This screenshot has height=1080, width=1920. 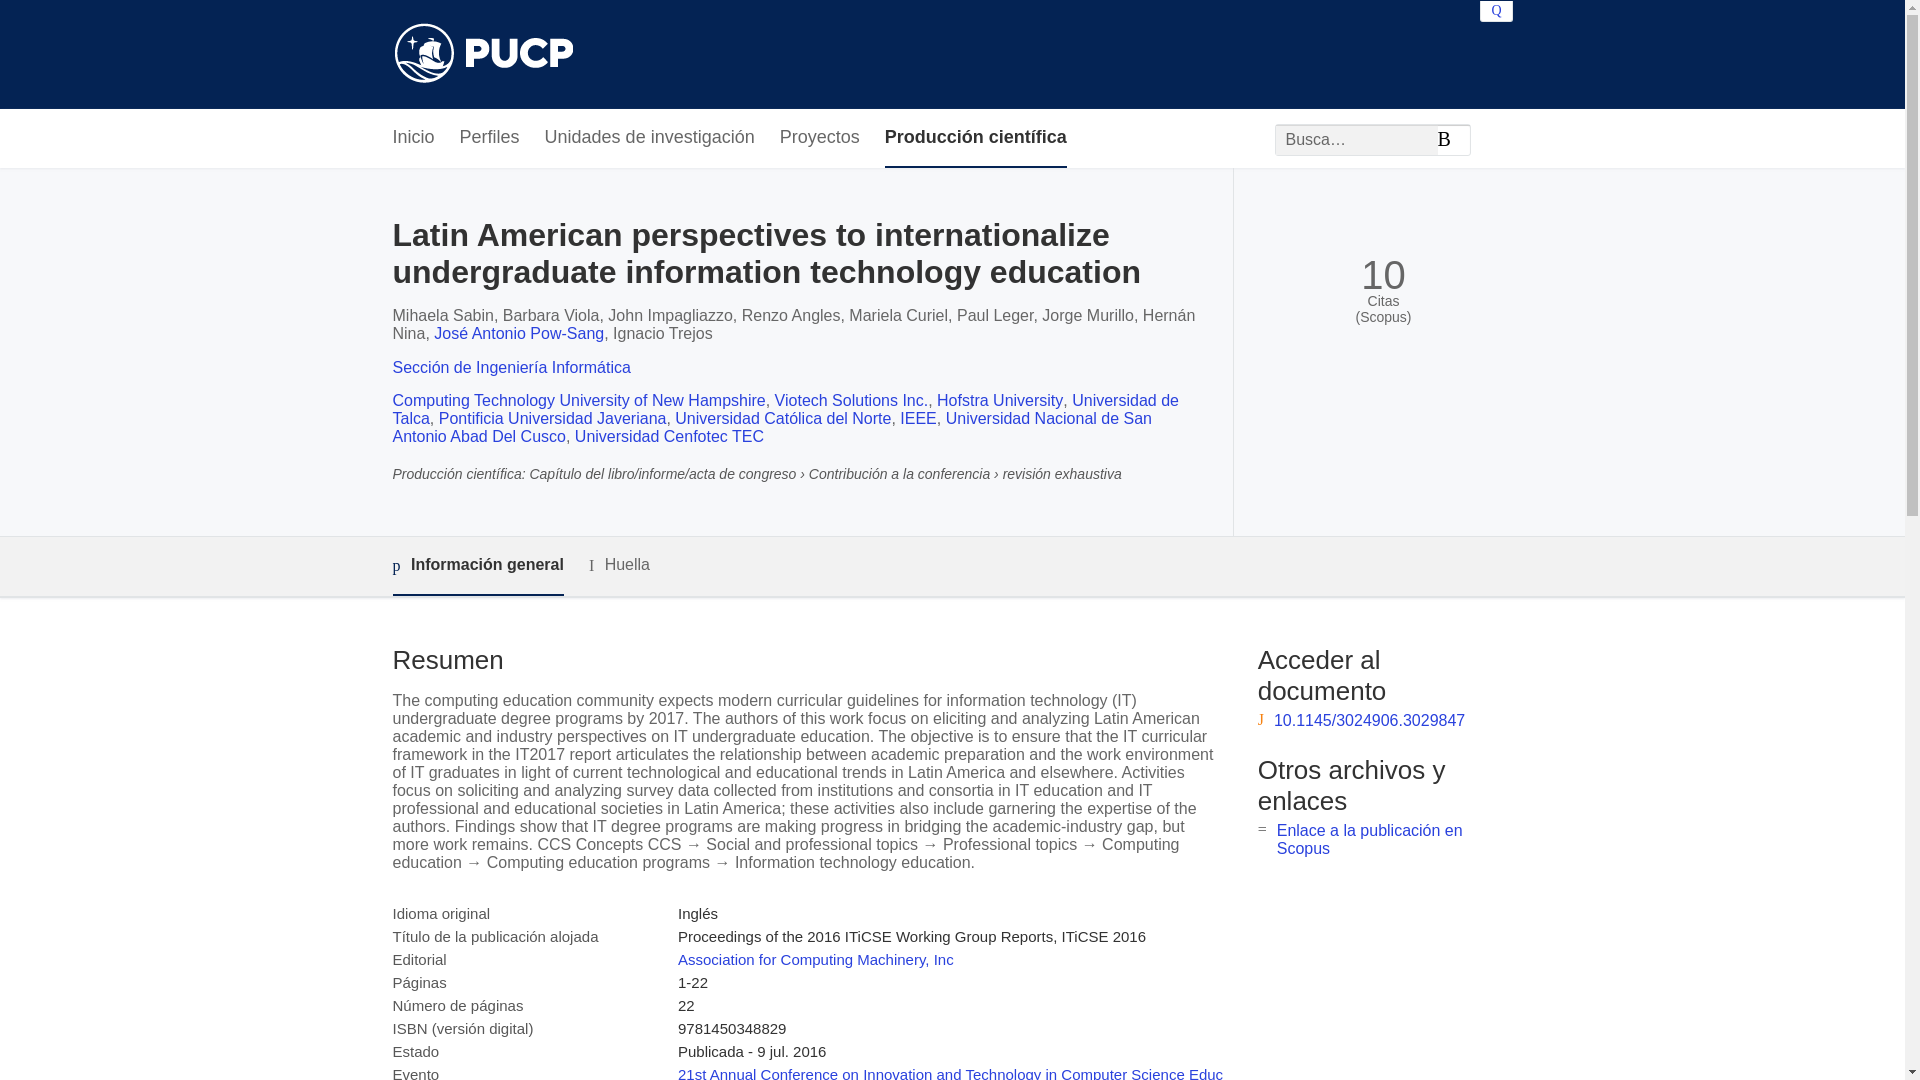 What do you see at coordinates (552, 418) in the screenshot?
I see `Pontificia Universidad Javeriana` at bounding box center [552, 418].